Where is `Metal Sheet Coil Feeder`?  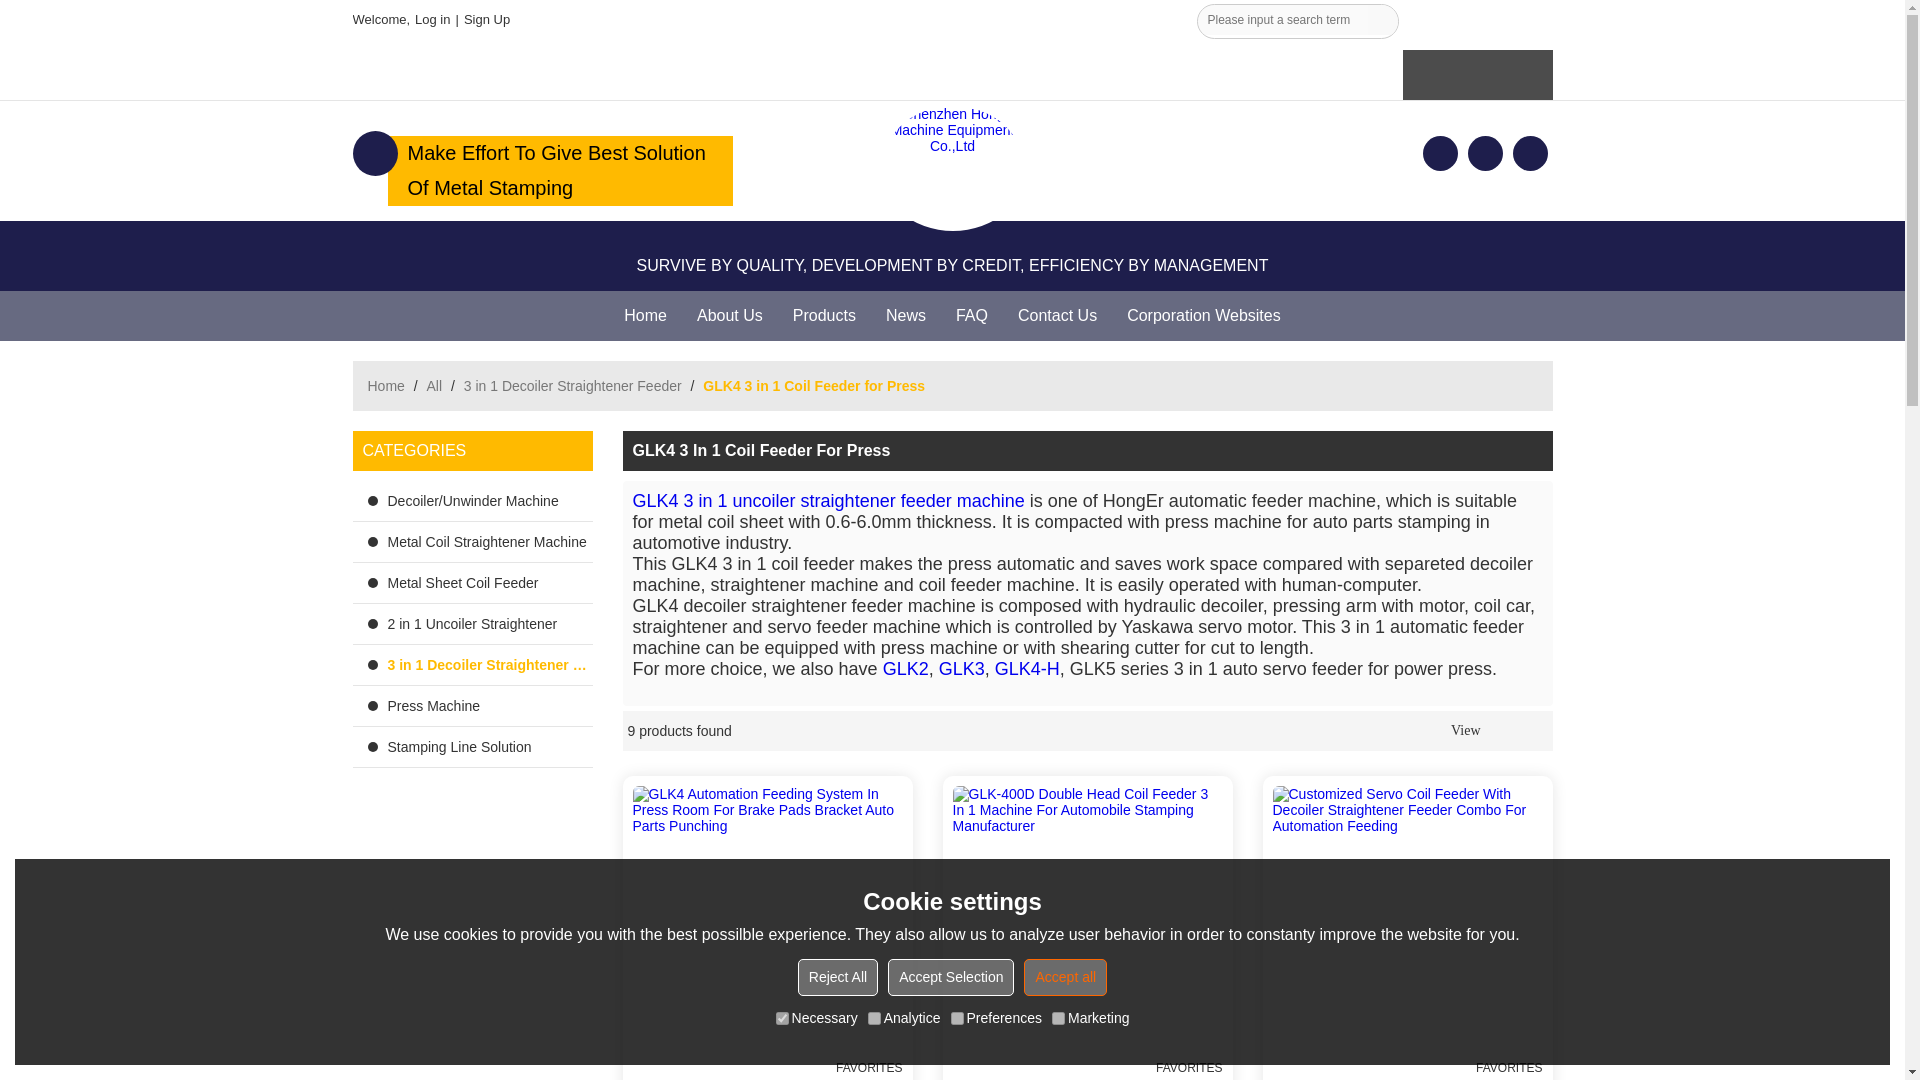 Metal Sheet Coil Feeder is located at coordinates (471, 582).